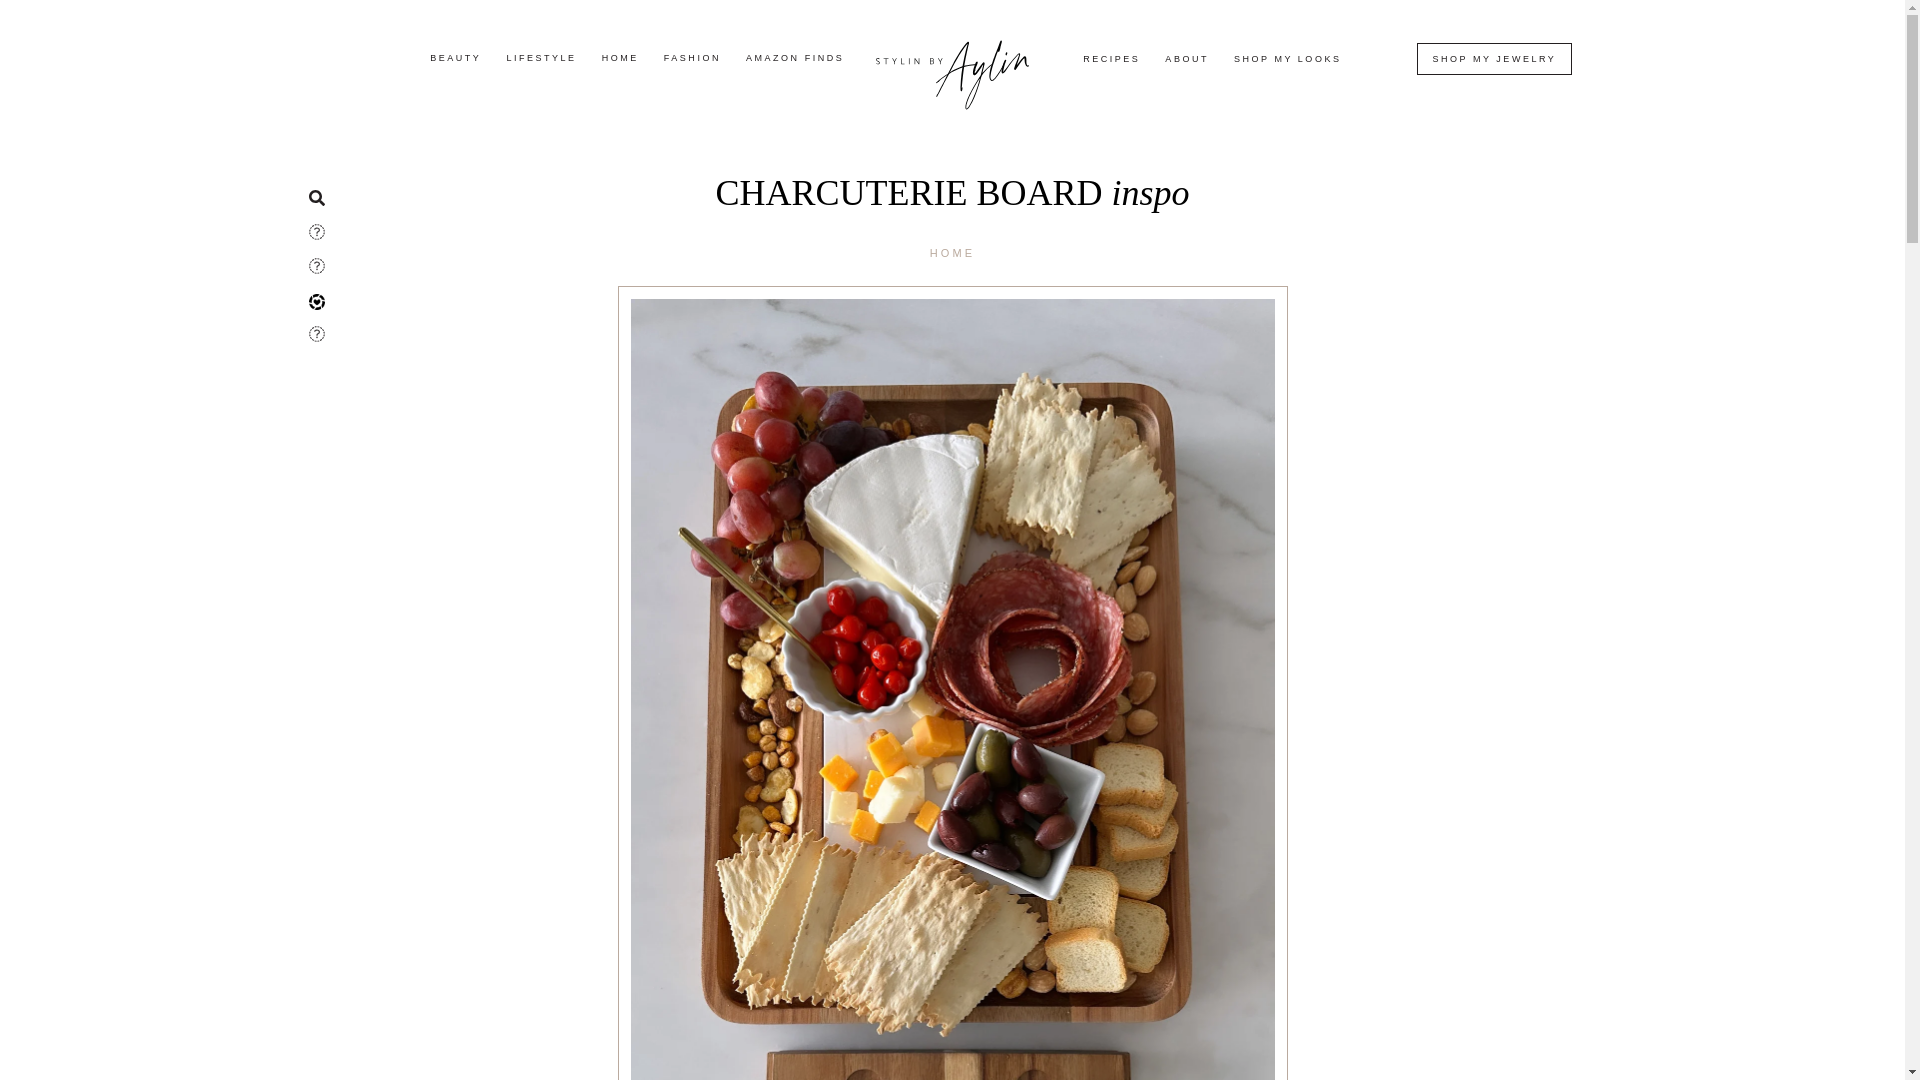 The height and width of the screenshot is (1080, 1920). I want to click on SHOP MY LOOKS, so click(1287, 59).